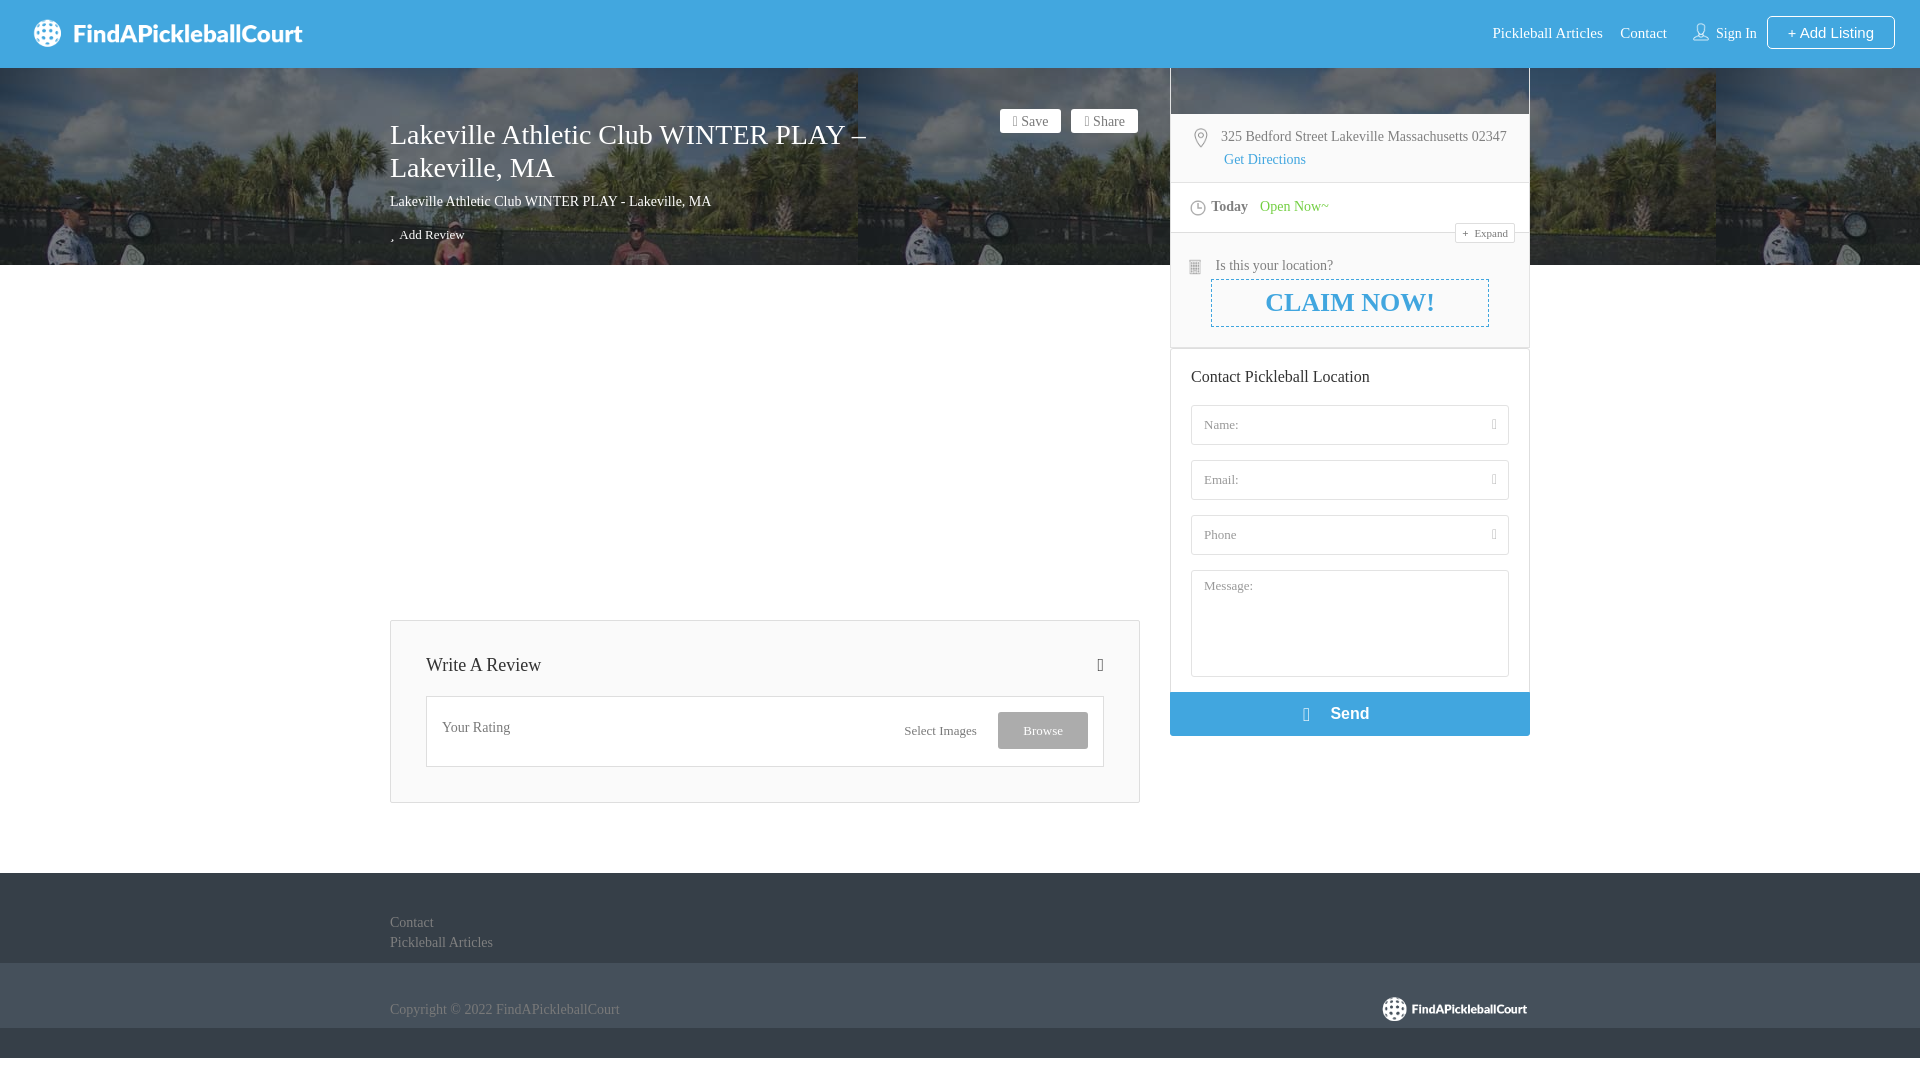 The image size is (1920, 1080). What do you see at coordinates (552, 660) in the screenshot?
I see `Submit` at bounding box center [552, 660].